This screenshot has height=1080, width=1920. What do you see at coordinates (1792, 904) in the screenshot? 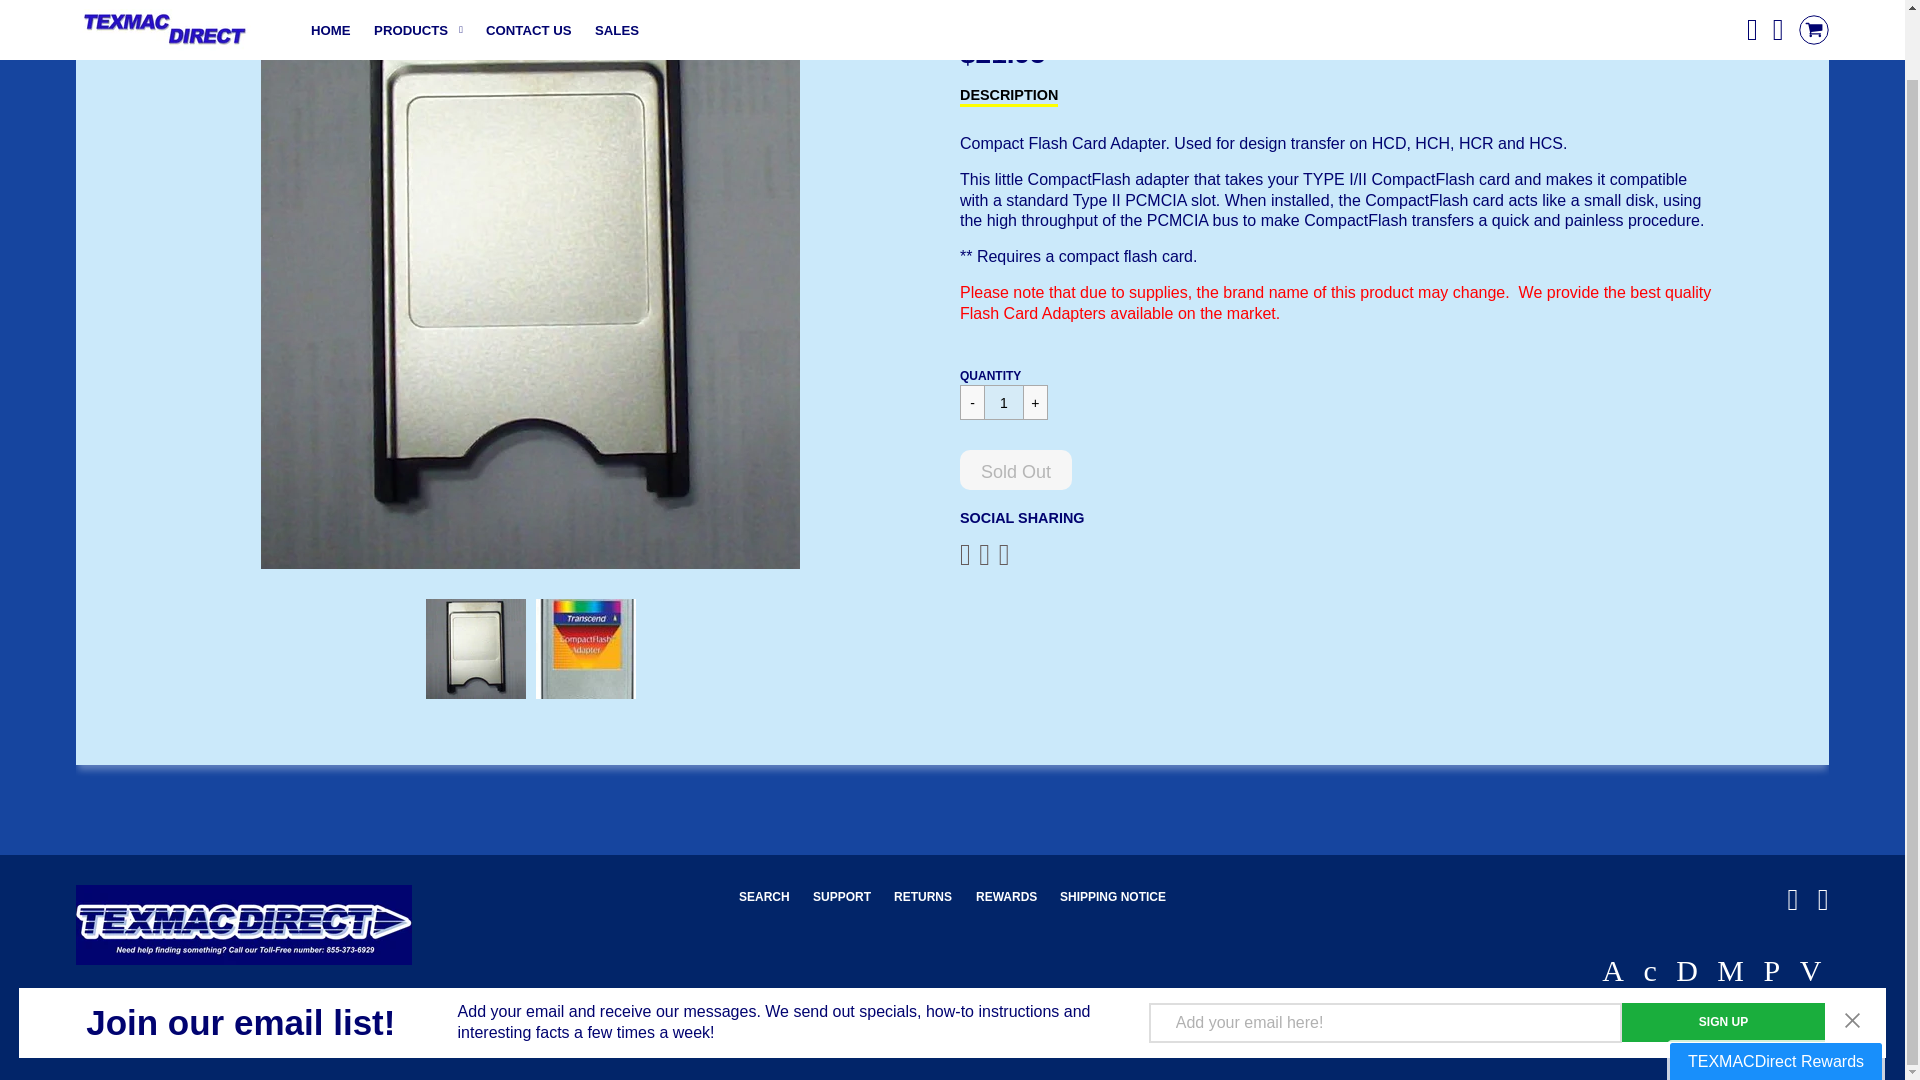
I see `TEXMACDirect on Facebook` at bounding box center [1792, 904].